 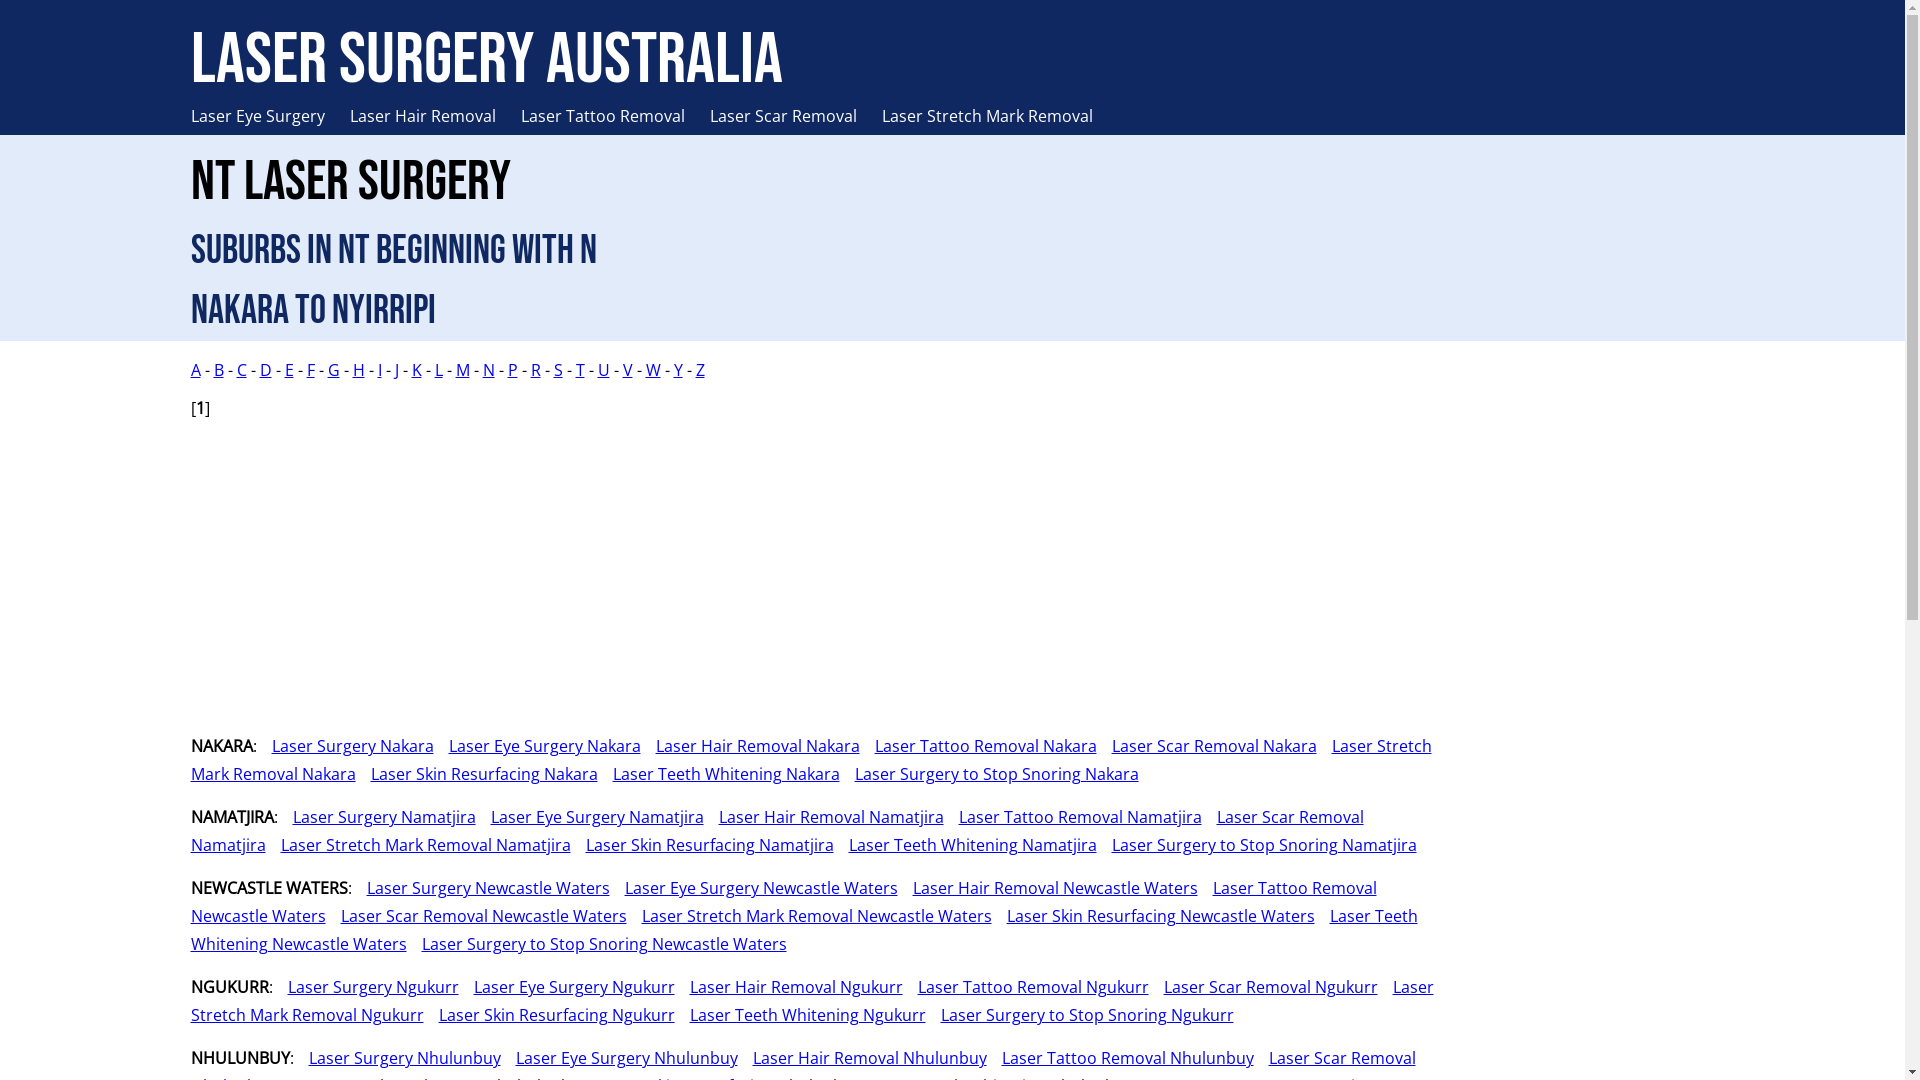 What do you see at coordinates (436, 116) in the screenshot?
I see `Laser Hair Removal` at bounding box center [436, 116].